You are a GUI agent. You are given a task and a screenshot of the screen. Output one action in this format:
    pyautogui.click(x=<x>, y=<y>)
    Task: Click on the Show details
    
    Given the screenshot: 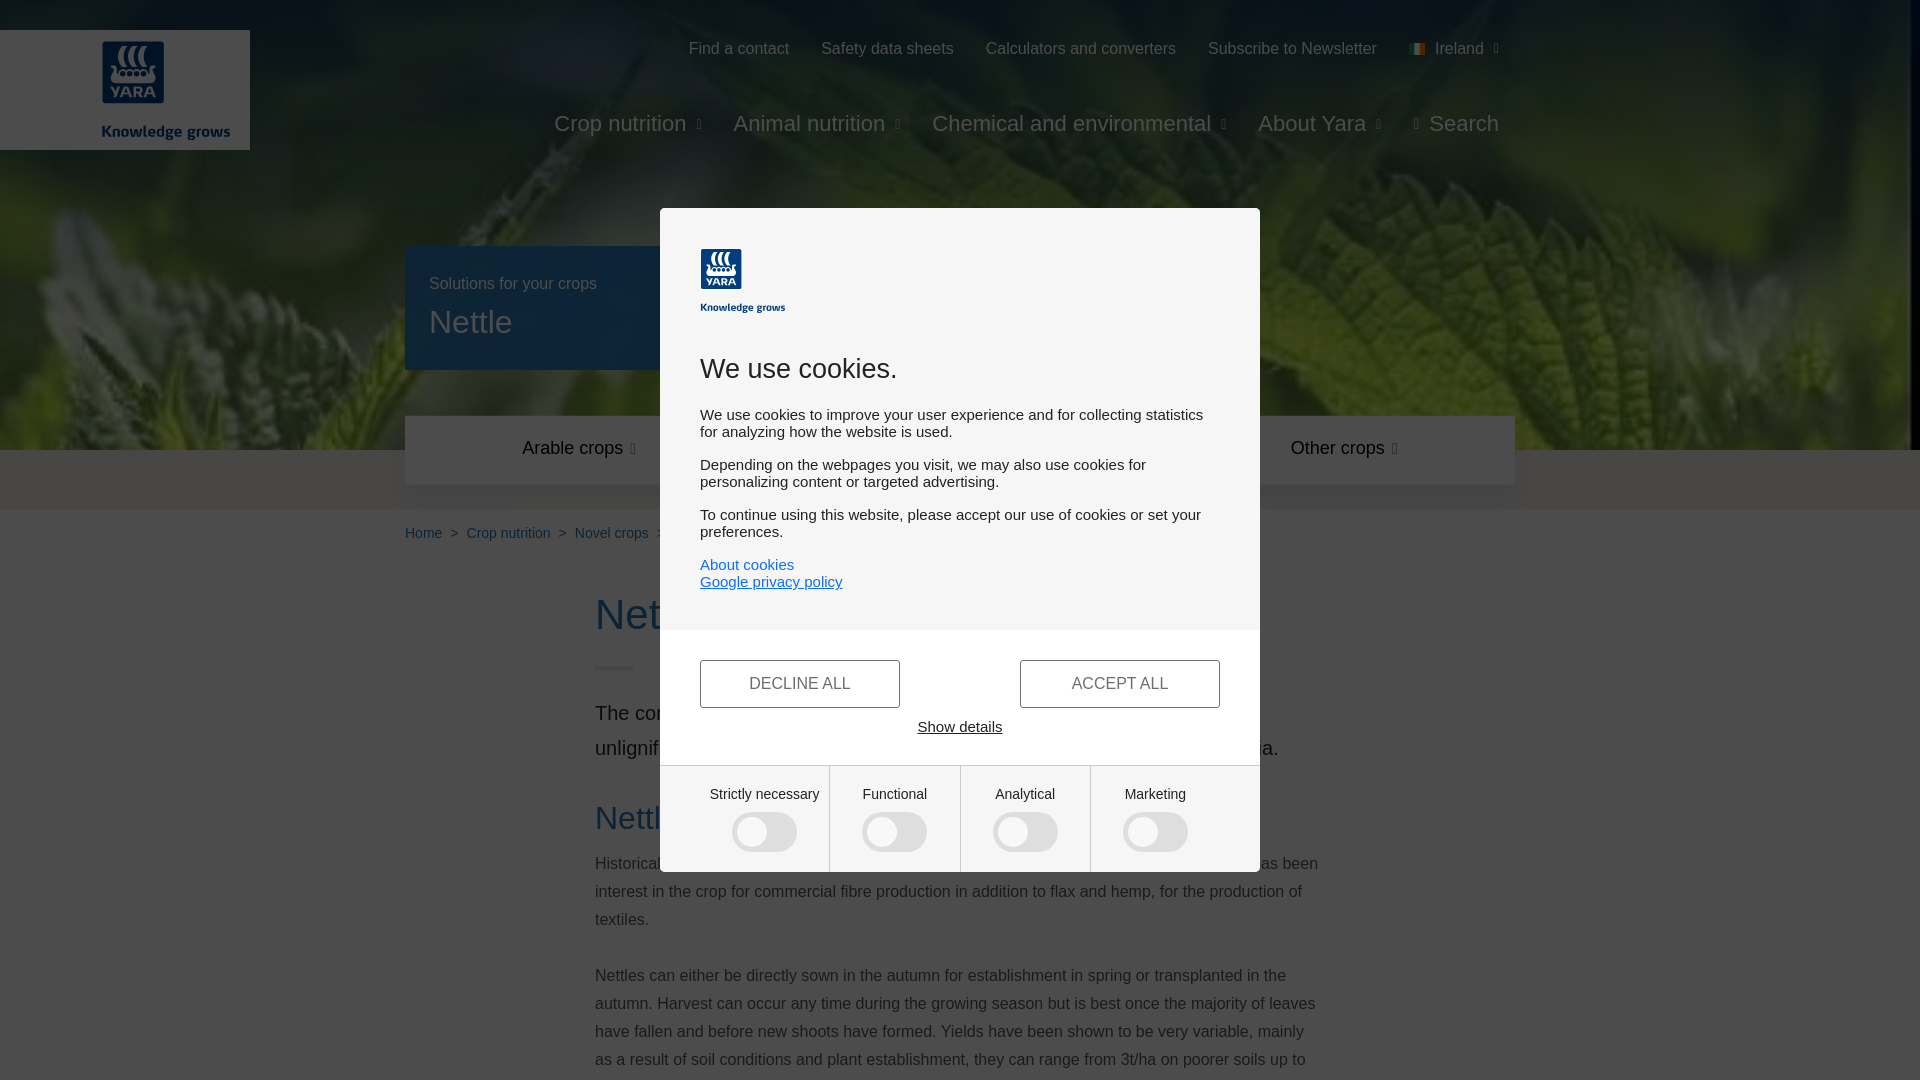 What is the action you would take?
    pyautogui.click(x=960, y=726)
    